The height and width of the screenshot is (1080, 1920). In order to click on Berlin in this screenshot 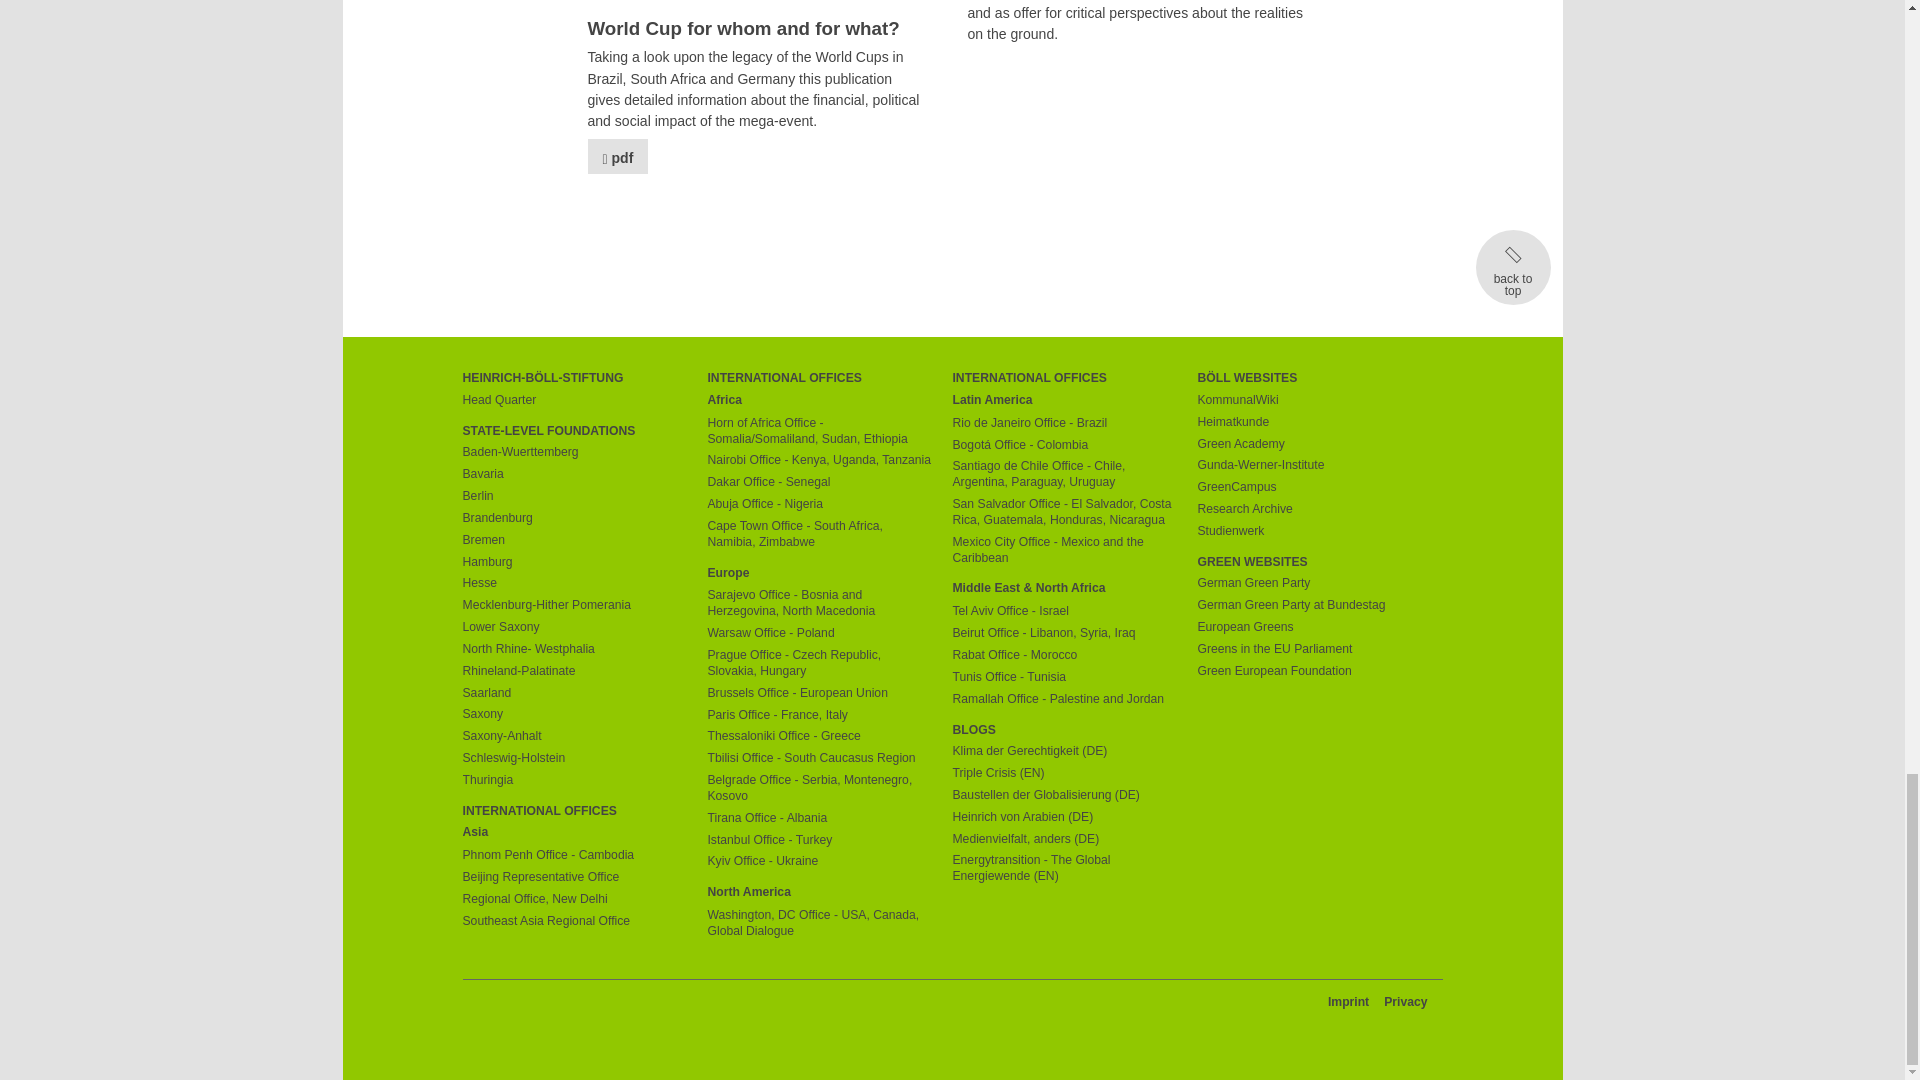, I will do `click(574, 497)`.